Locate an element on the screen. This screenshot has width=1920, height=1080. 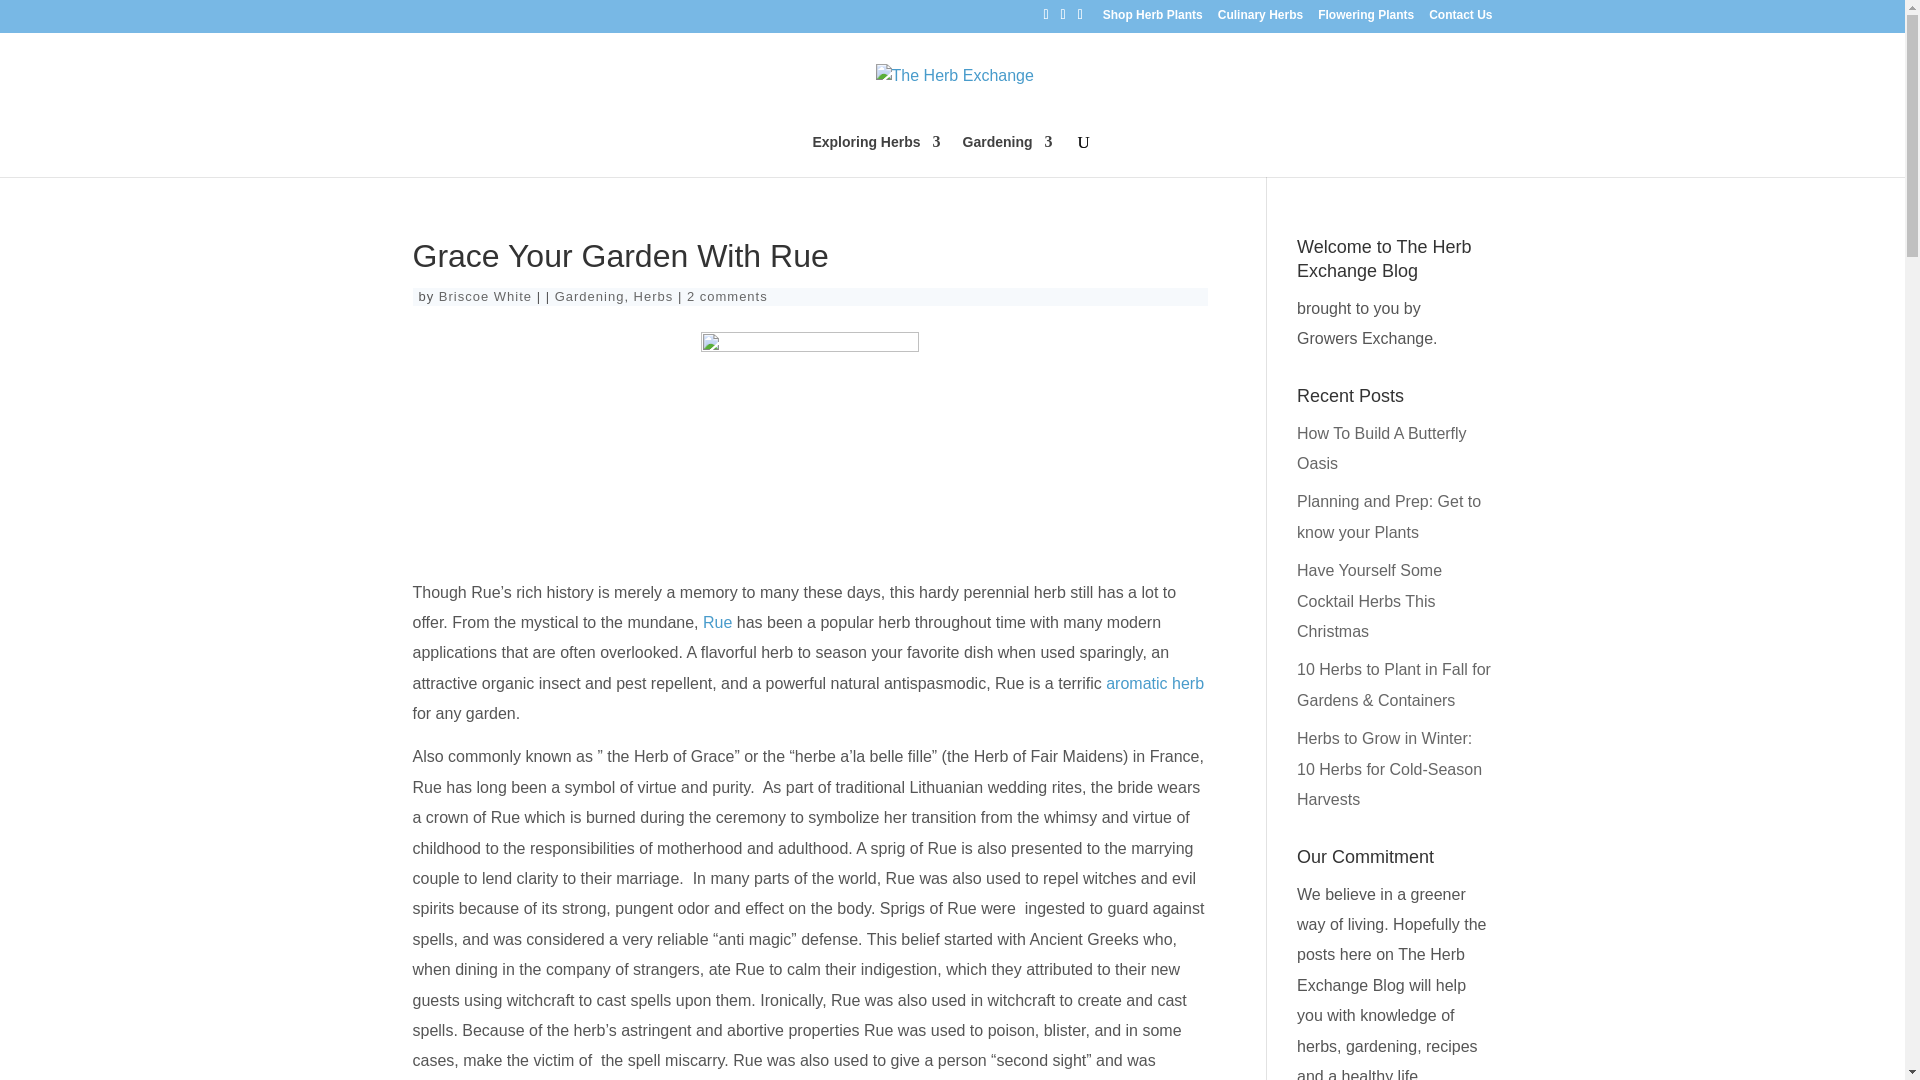
Exploring Herbs is located at coordinates (876, 156).